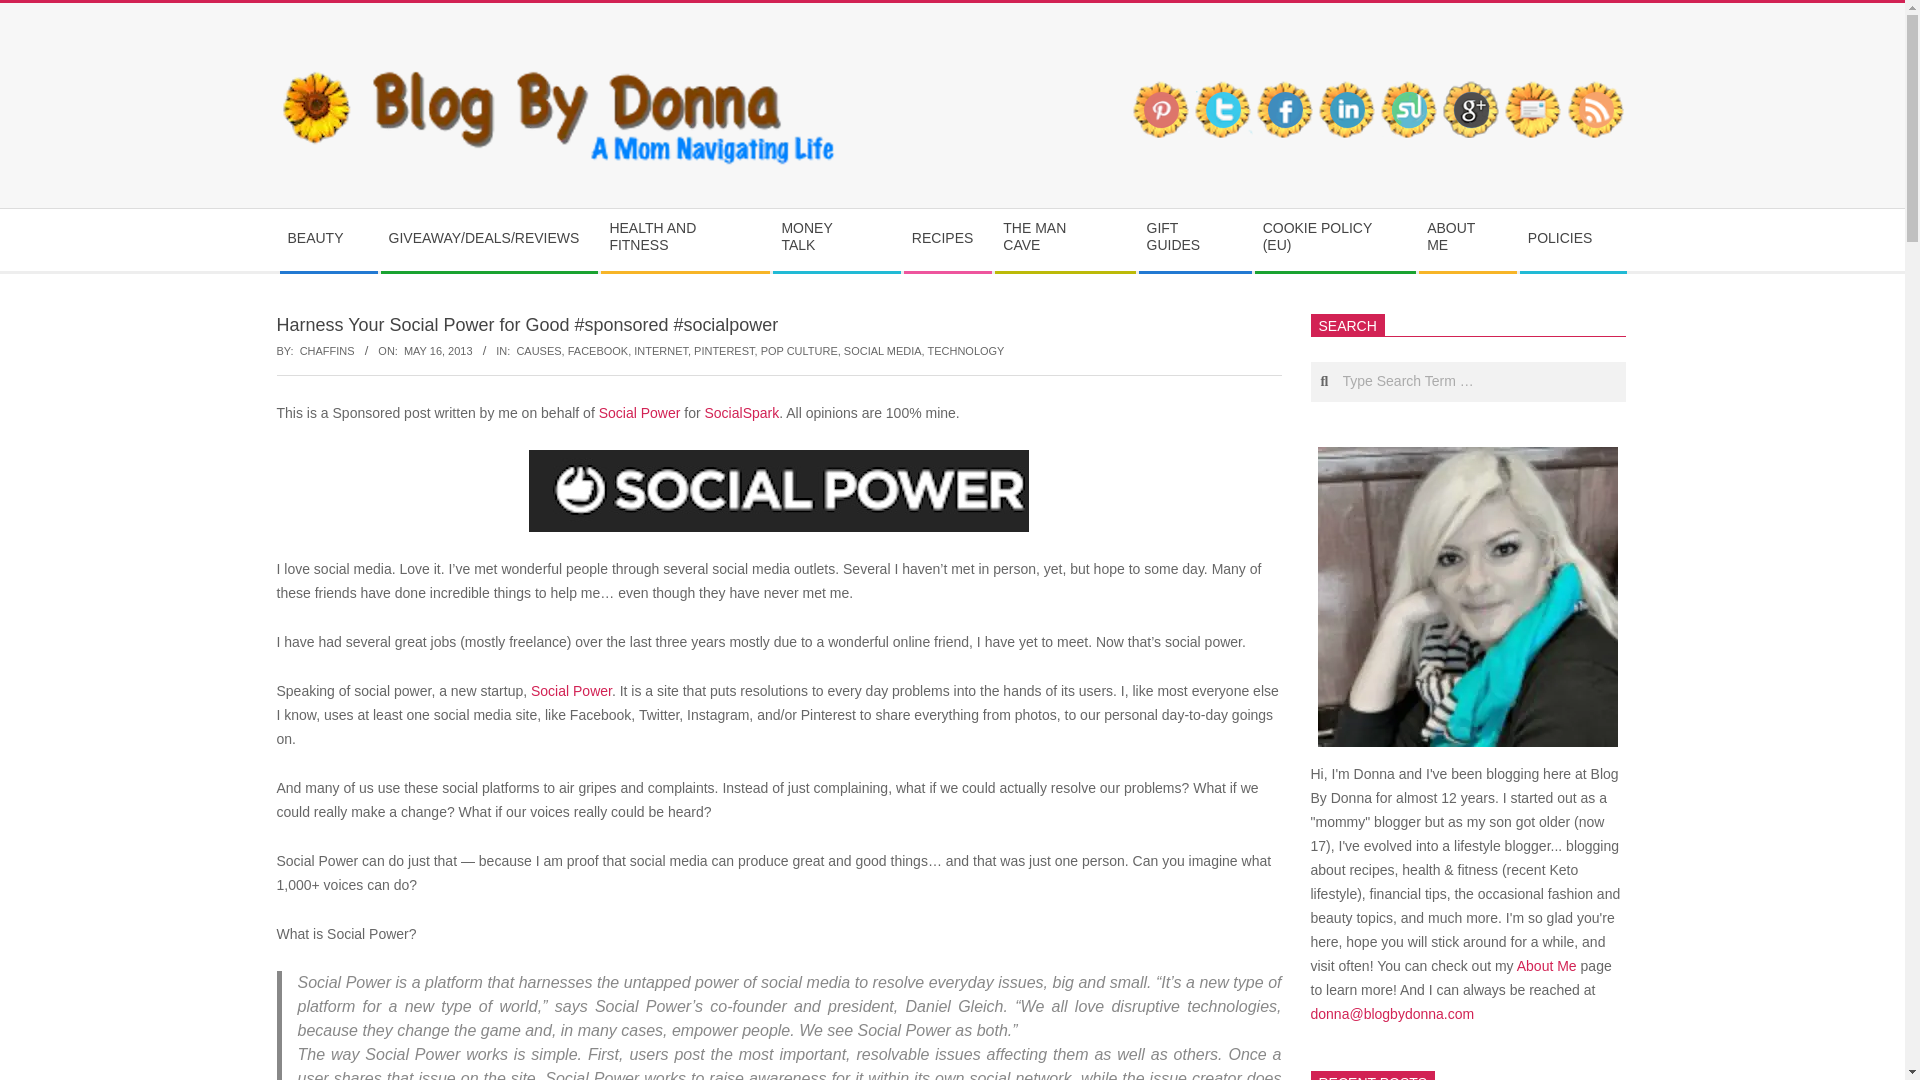 The height and width of the screenshot is (1080, 1920). What do you see at coordinates (327, 350) in the screenshot?
I see `CHAFFINS` at bounding box center [327, 350].